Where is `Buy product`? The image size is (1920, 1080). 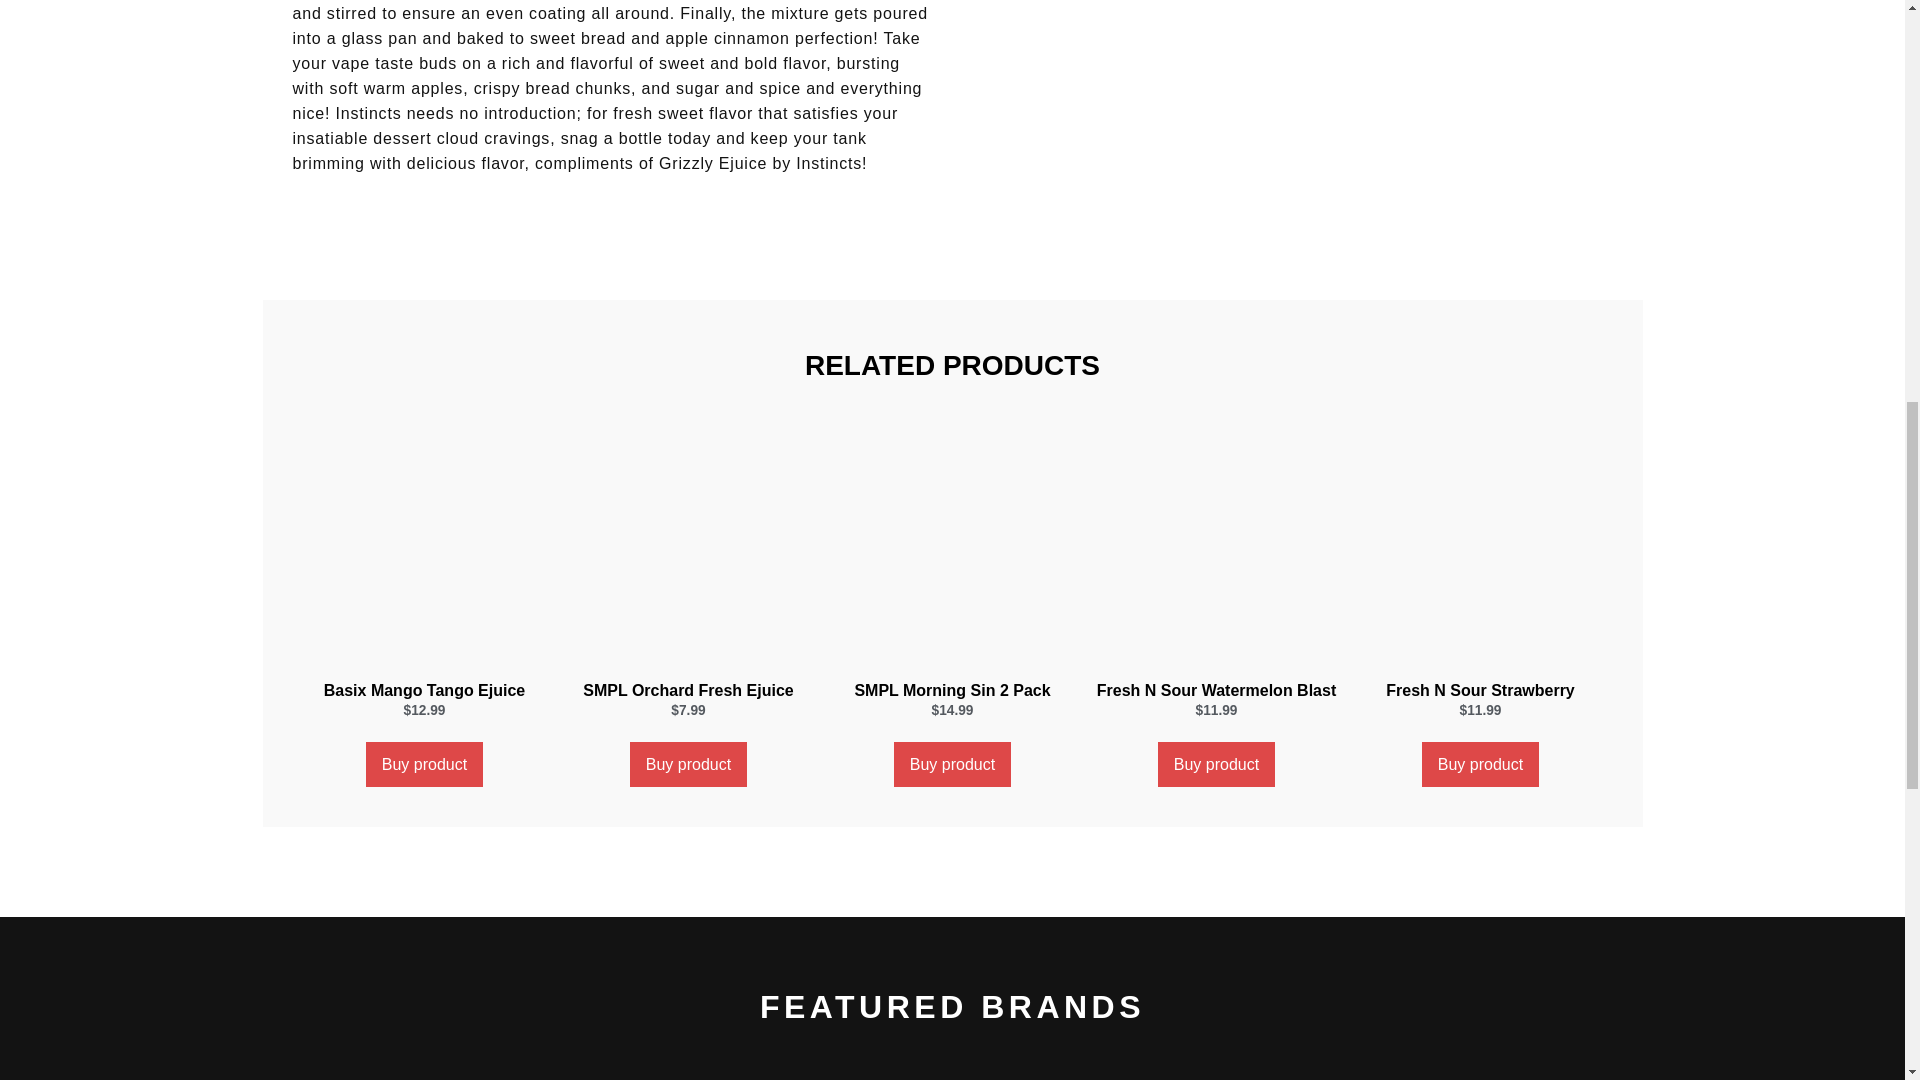
Buy product is located at coordinates (1480, 764).